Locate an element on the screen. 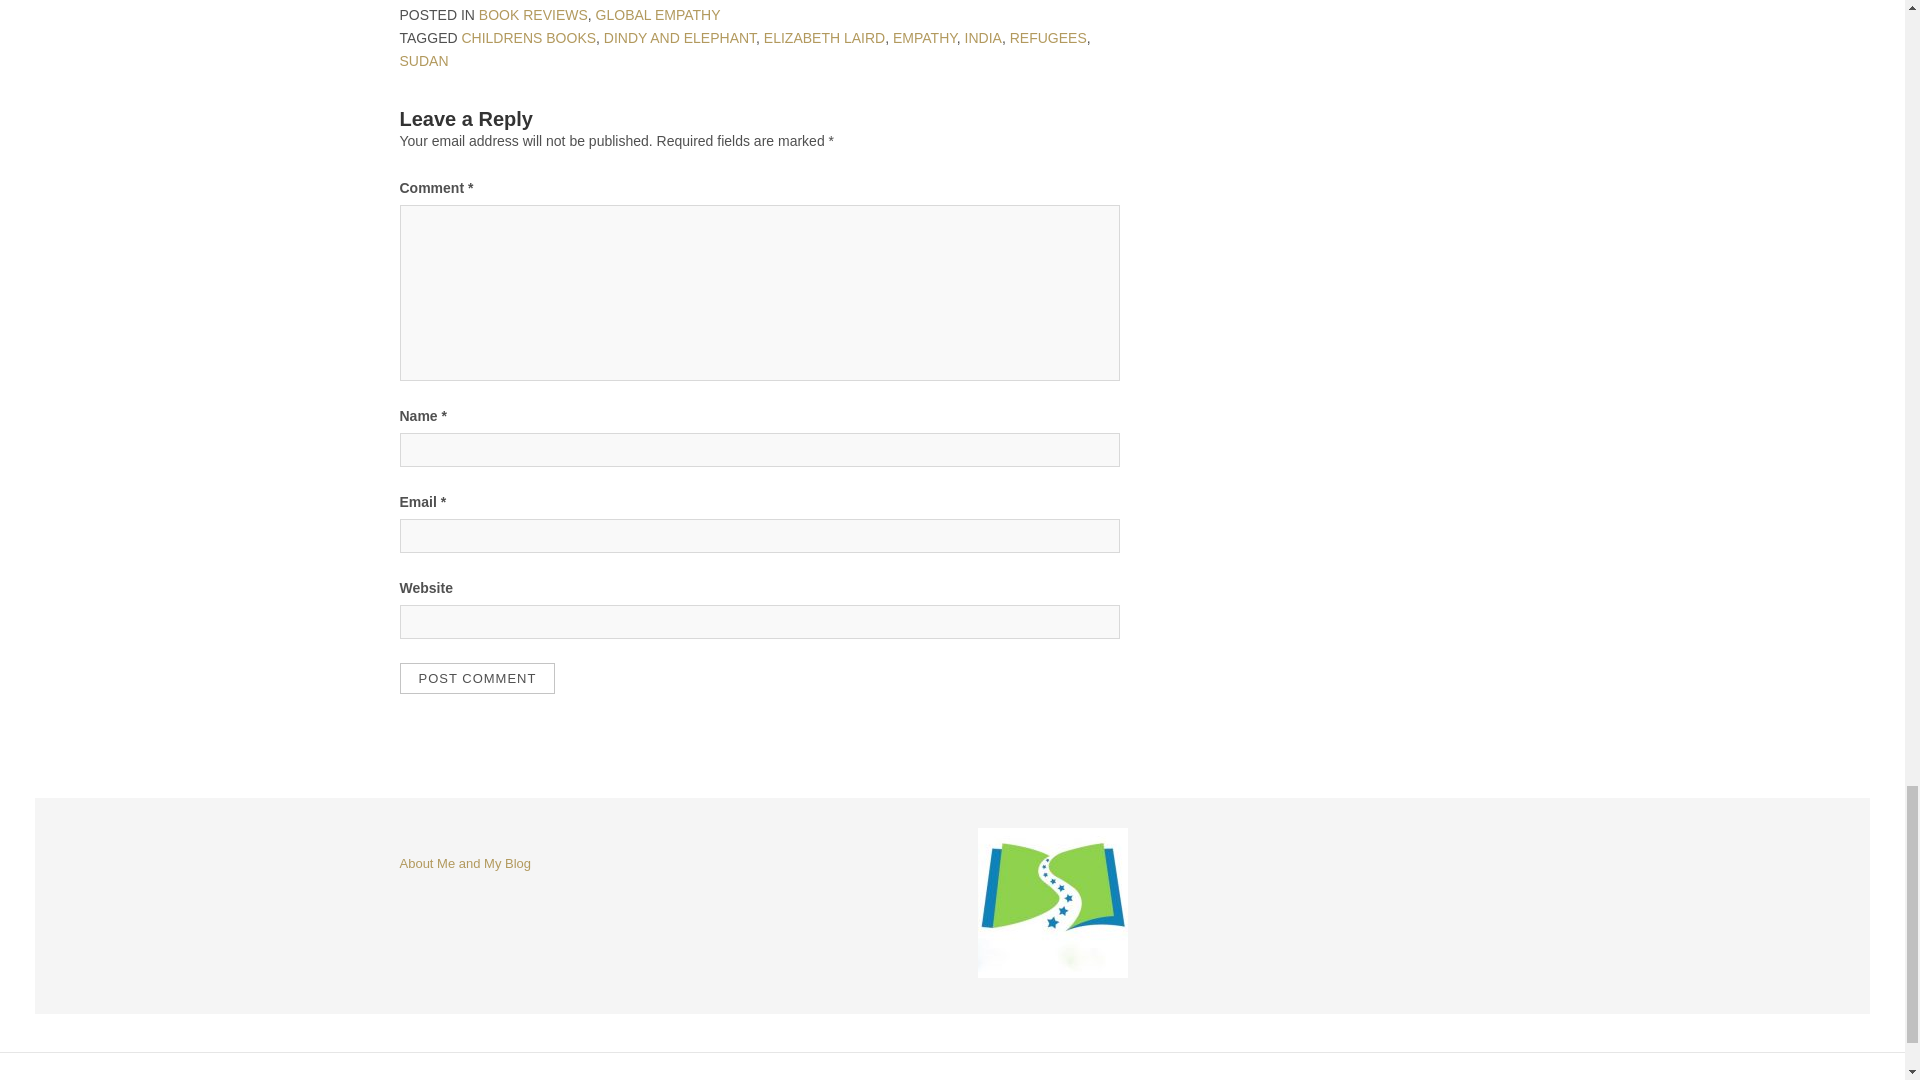  CHILDRENS BOOKS is located at coordinates (528, 38).